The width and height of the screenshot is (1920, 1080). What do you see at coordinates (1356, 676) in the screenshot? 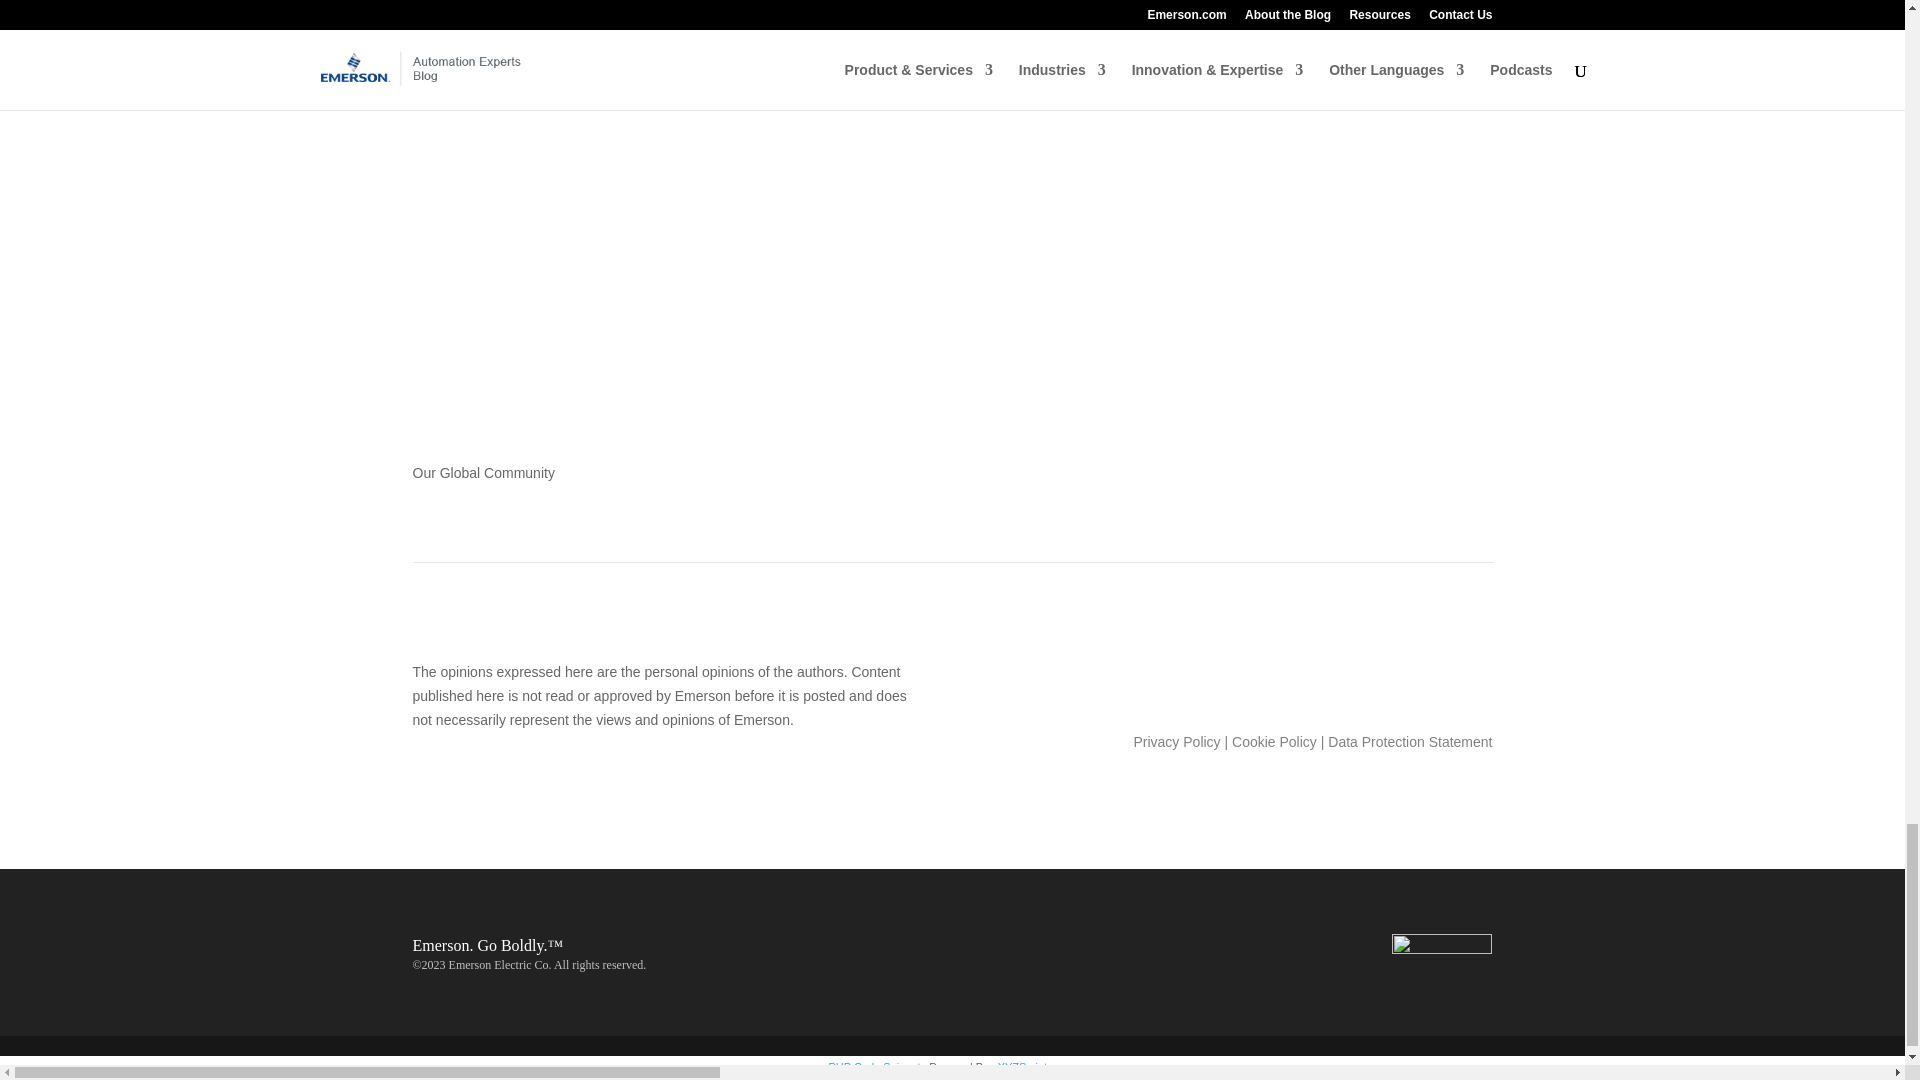
I see `Follow on Facebook` at bounding box center [1356, 676].